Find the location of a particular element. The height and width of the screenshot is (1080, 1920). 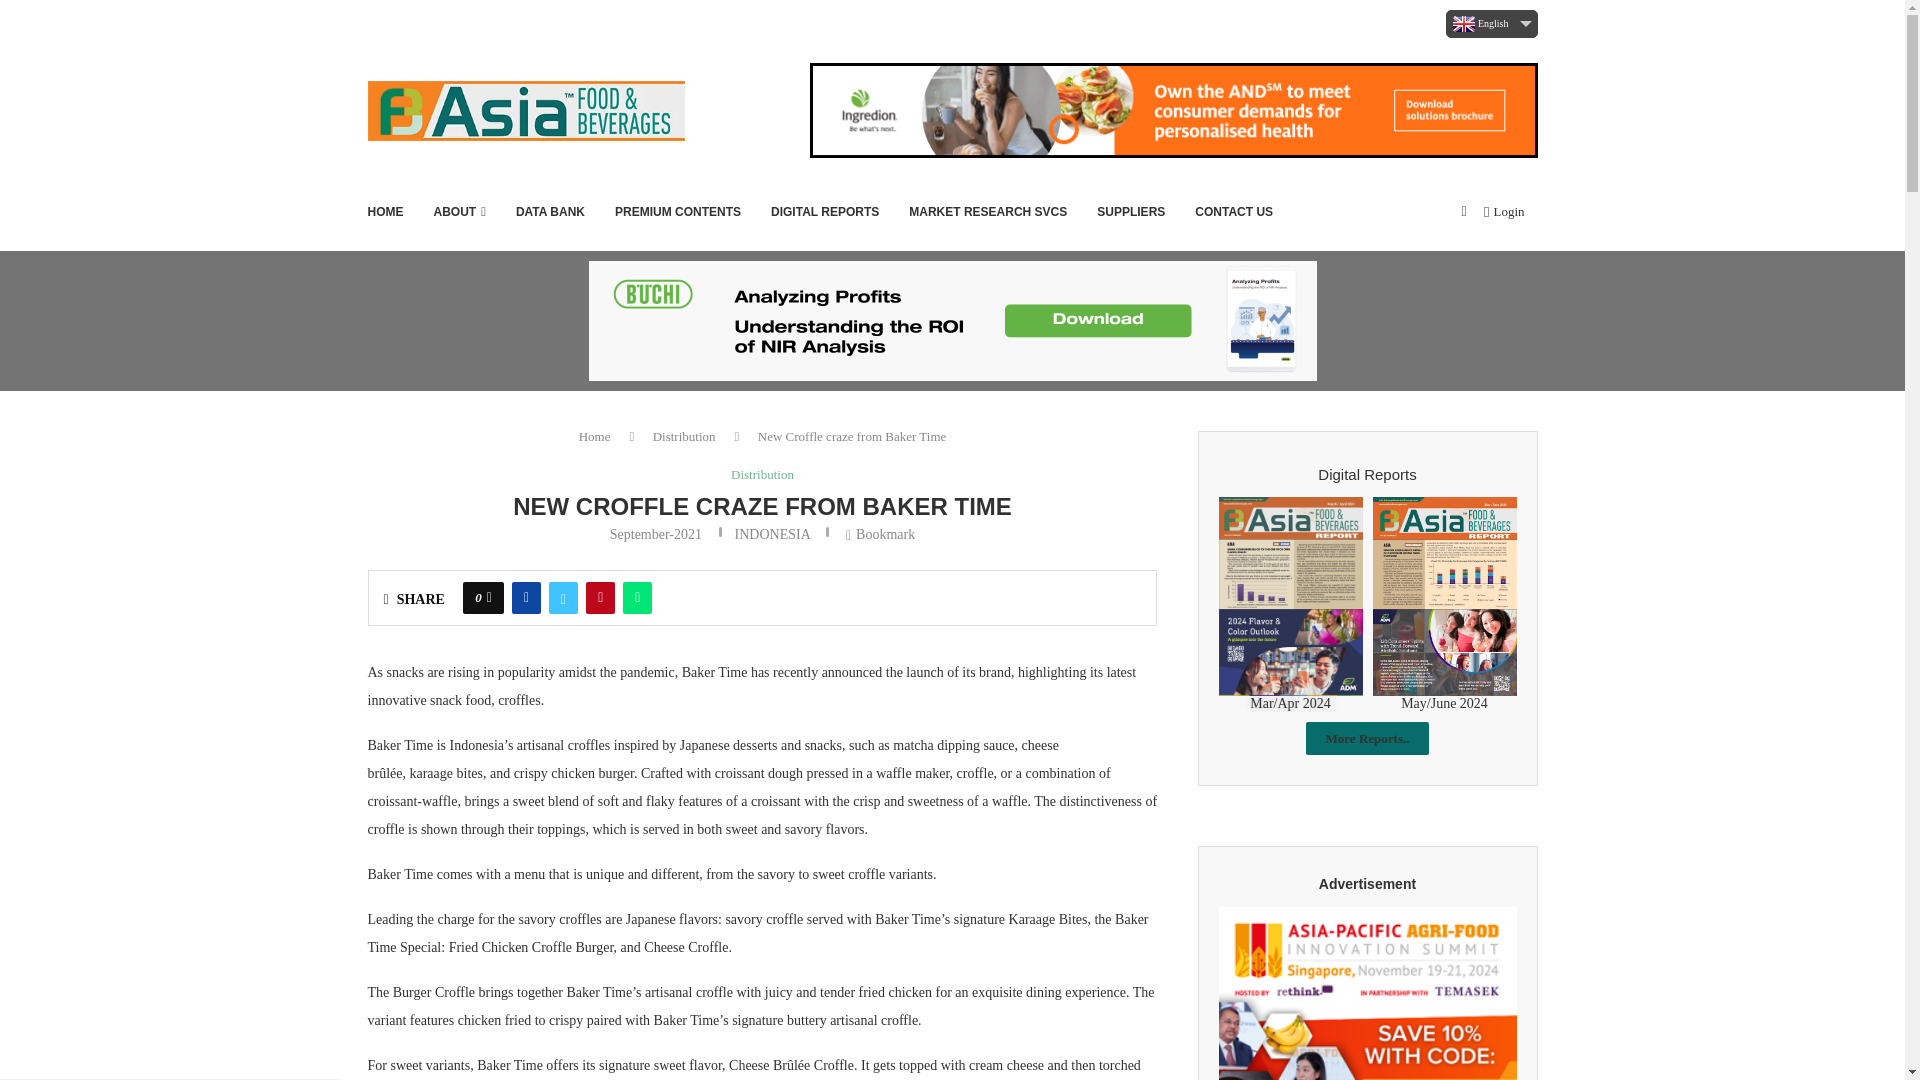

Login is located at coordinates (1504, 212).